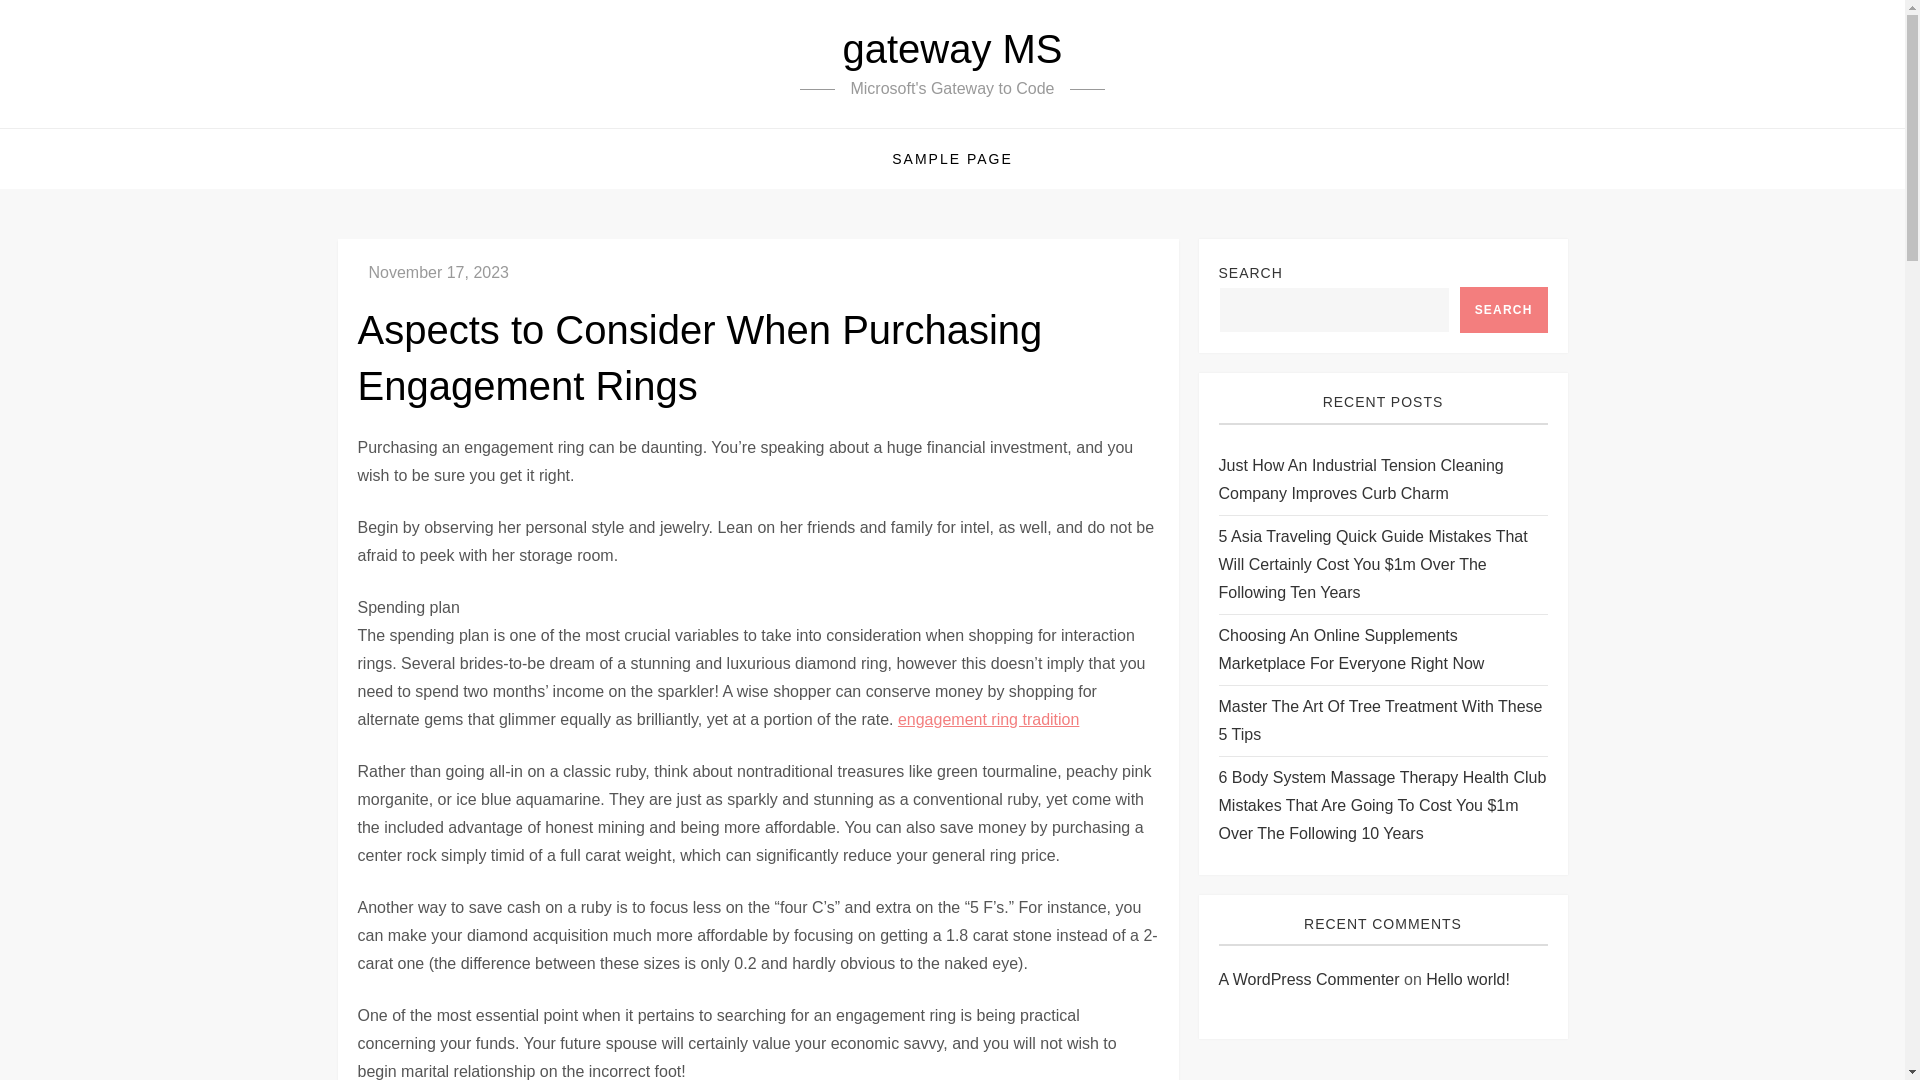 Image resolution: width=1920 pixels, height=1080 pixels. What do you see at coordinates (1382, 721) in the screenshot?
I see `Master The Art Of Tree Treatment With These 5 Tips` at bounding box center [1382, 721].